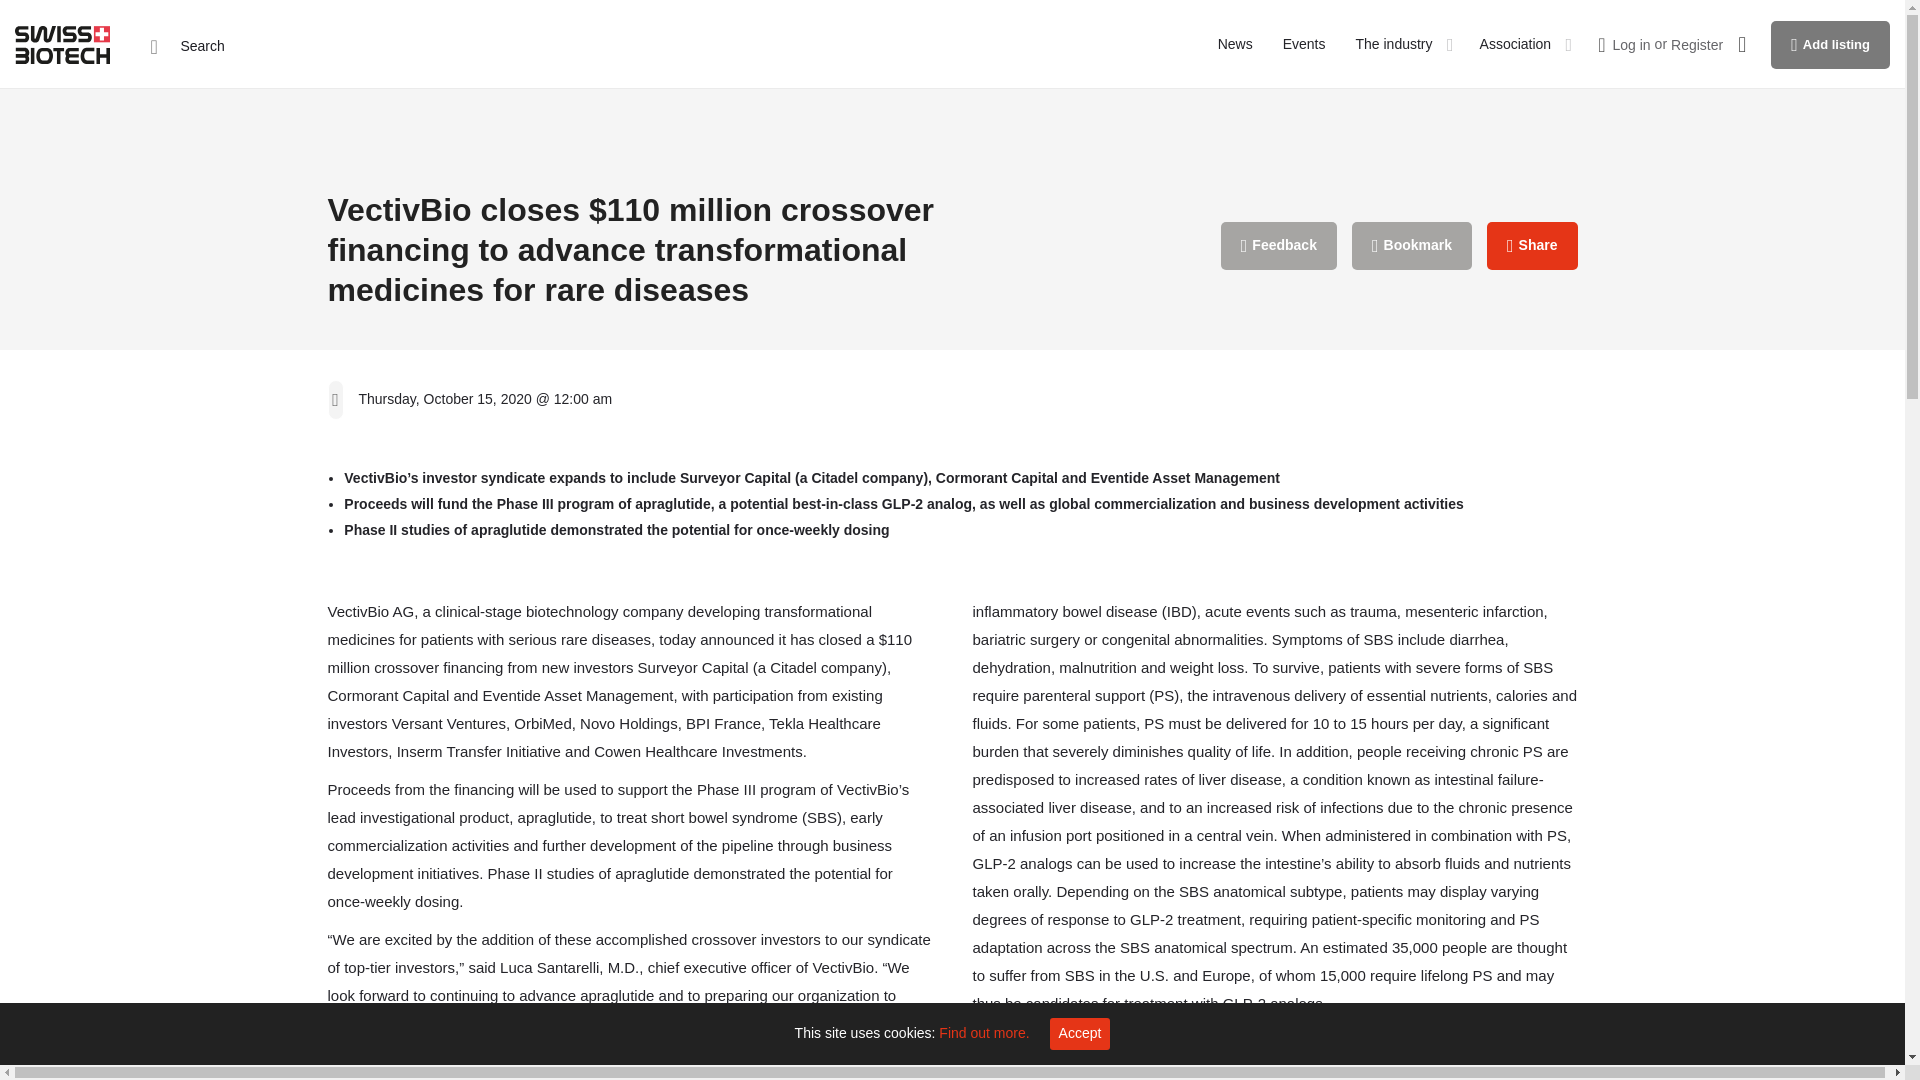  What do you see at coordinates (1696, 44) in the screenshot?
I see `Register` at bounding box center [1696, 44].